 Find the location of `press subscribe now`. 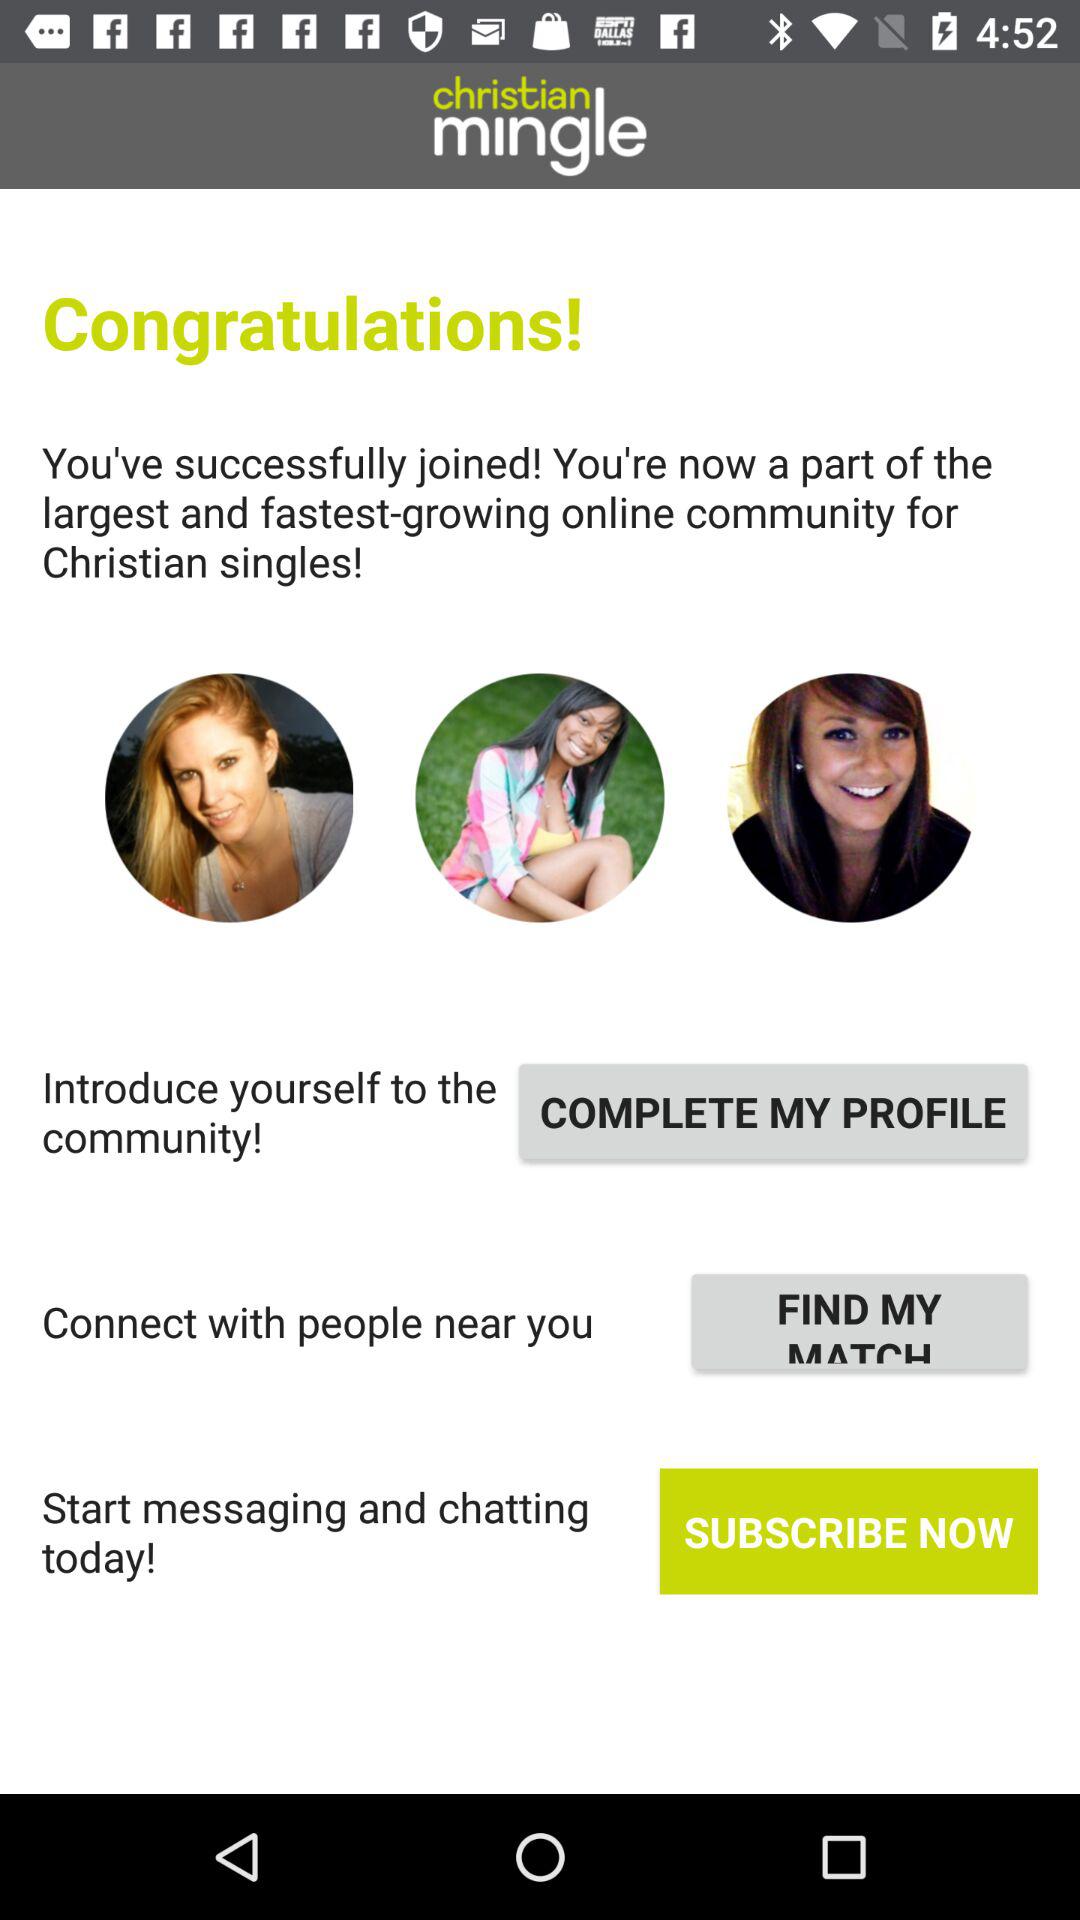

press subscribe now is located at coordinates (848, 1531).